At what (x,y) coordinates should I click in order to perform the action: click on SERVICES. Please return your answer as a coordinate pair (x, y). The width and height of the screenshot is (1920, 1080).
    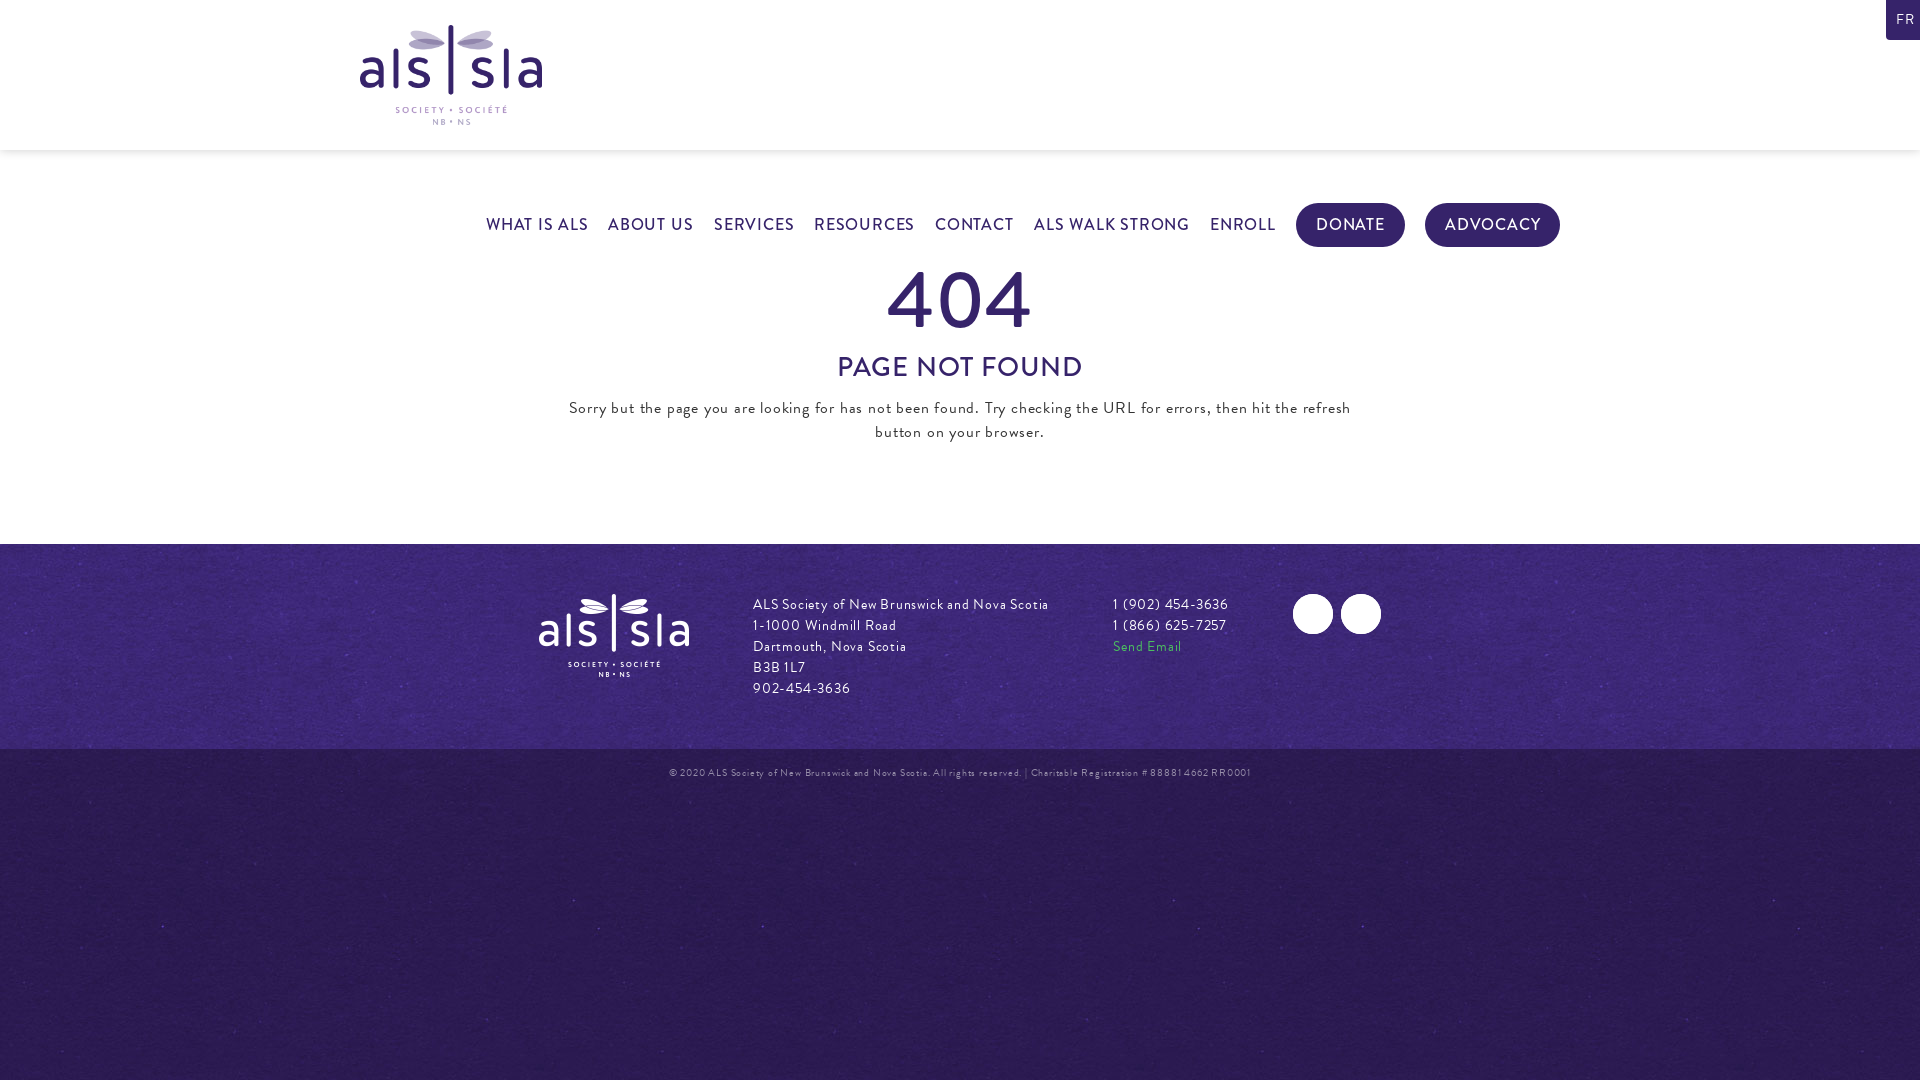
    Looking at the image, I should click on (754, 225).